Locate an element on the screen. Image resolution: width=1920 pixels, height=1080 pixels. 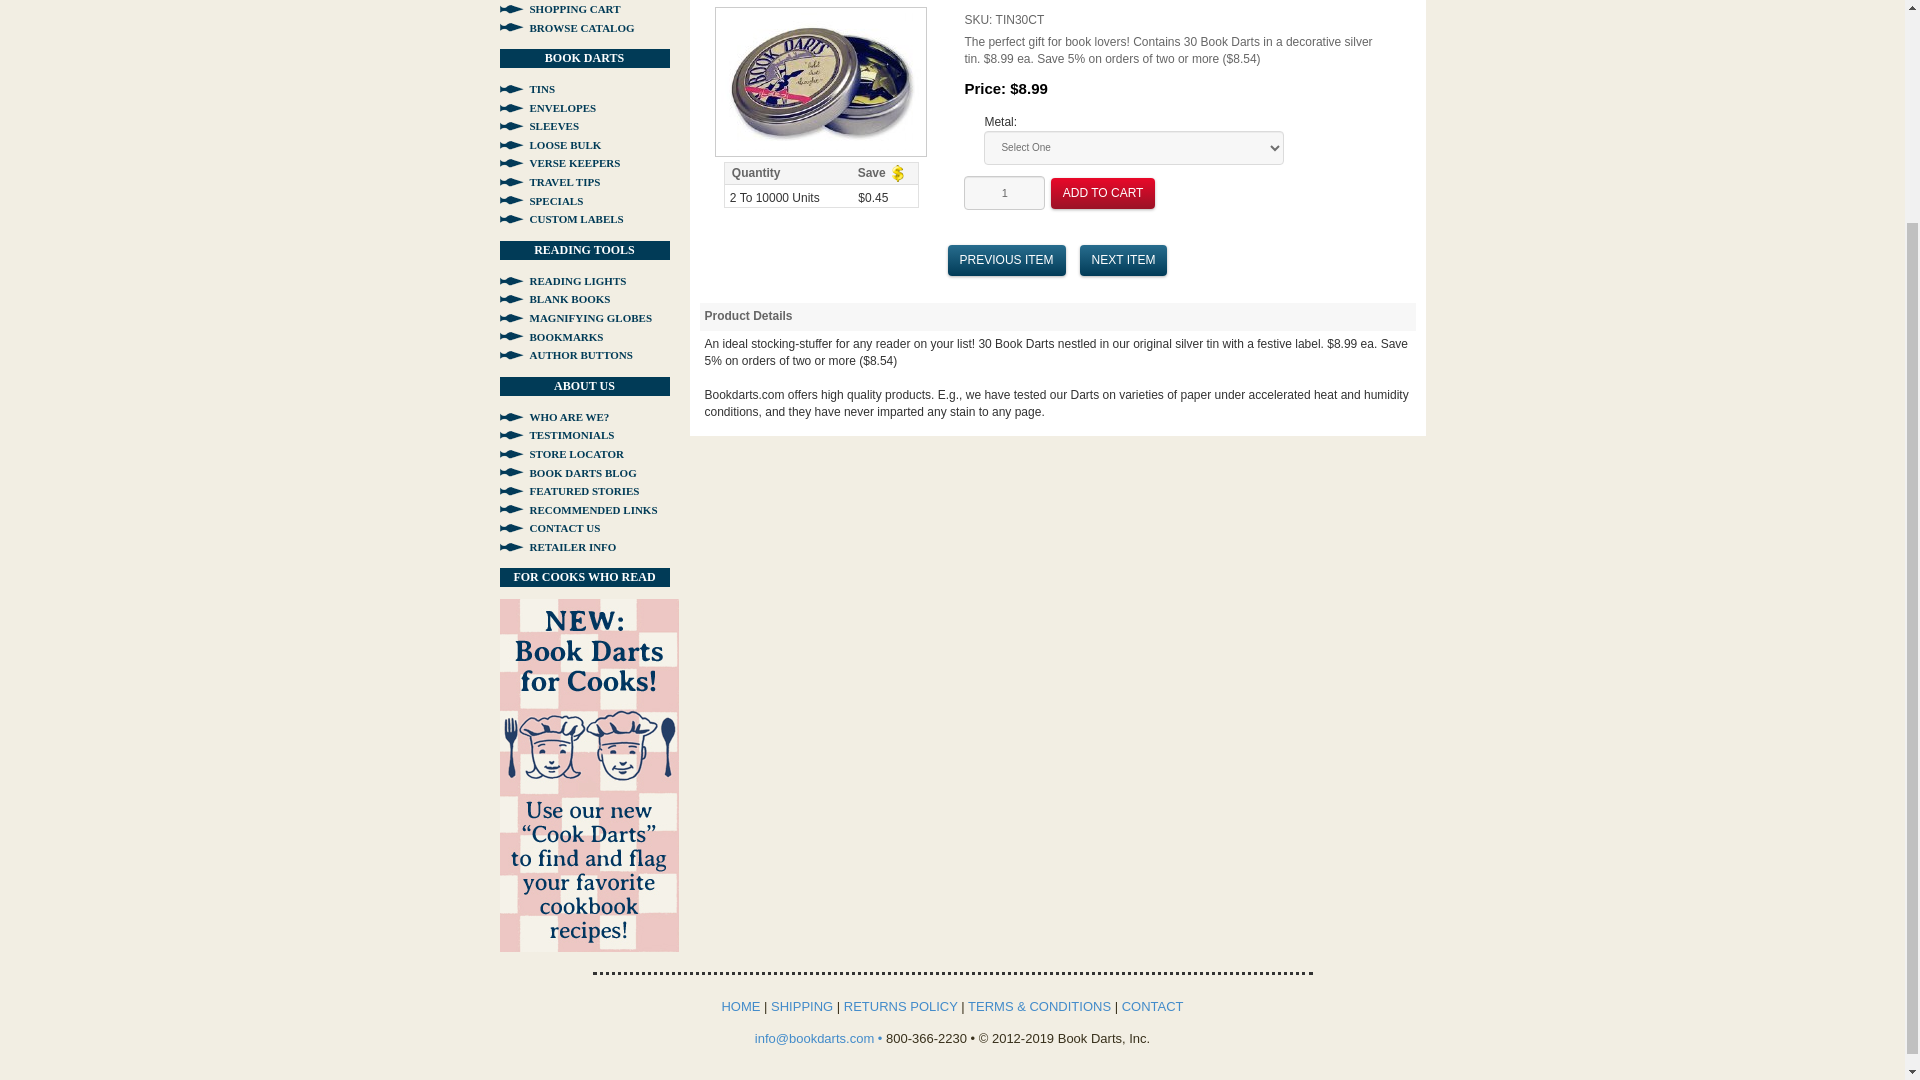
FEATURED STORIES is located at coordinates (569, 490).